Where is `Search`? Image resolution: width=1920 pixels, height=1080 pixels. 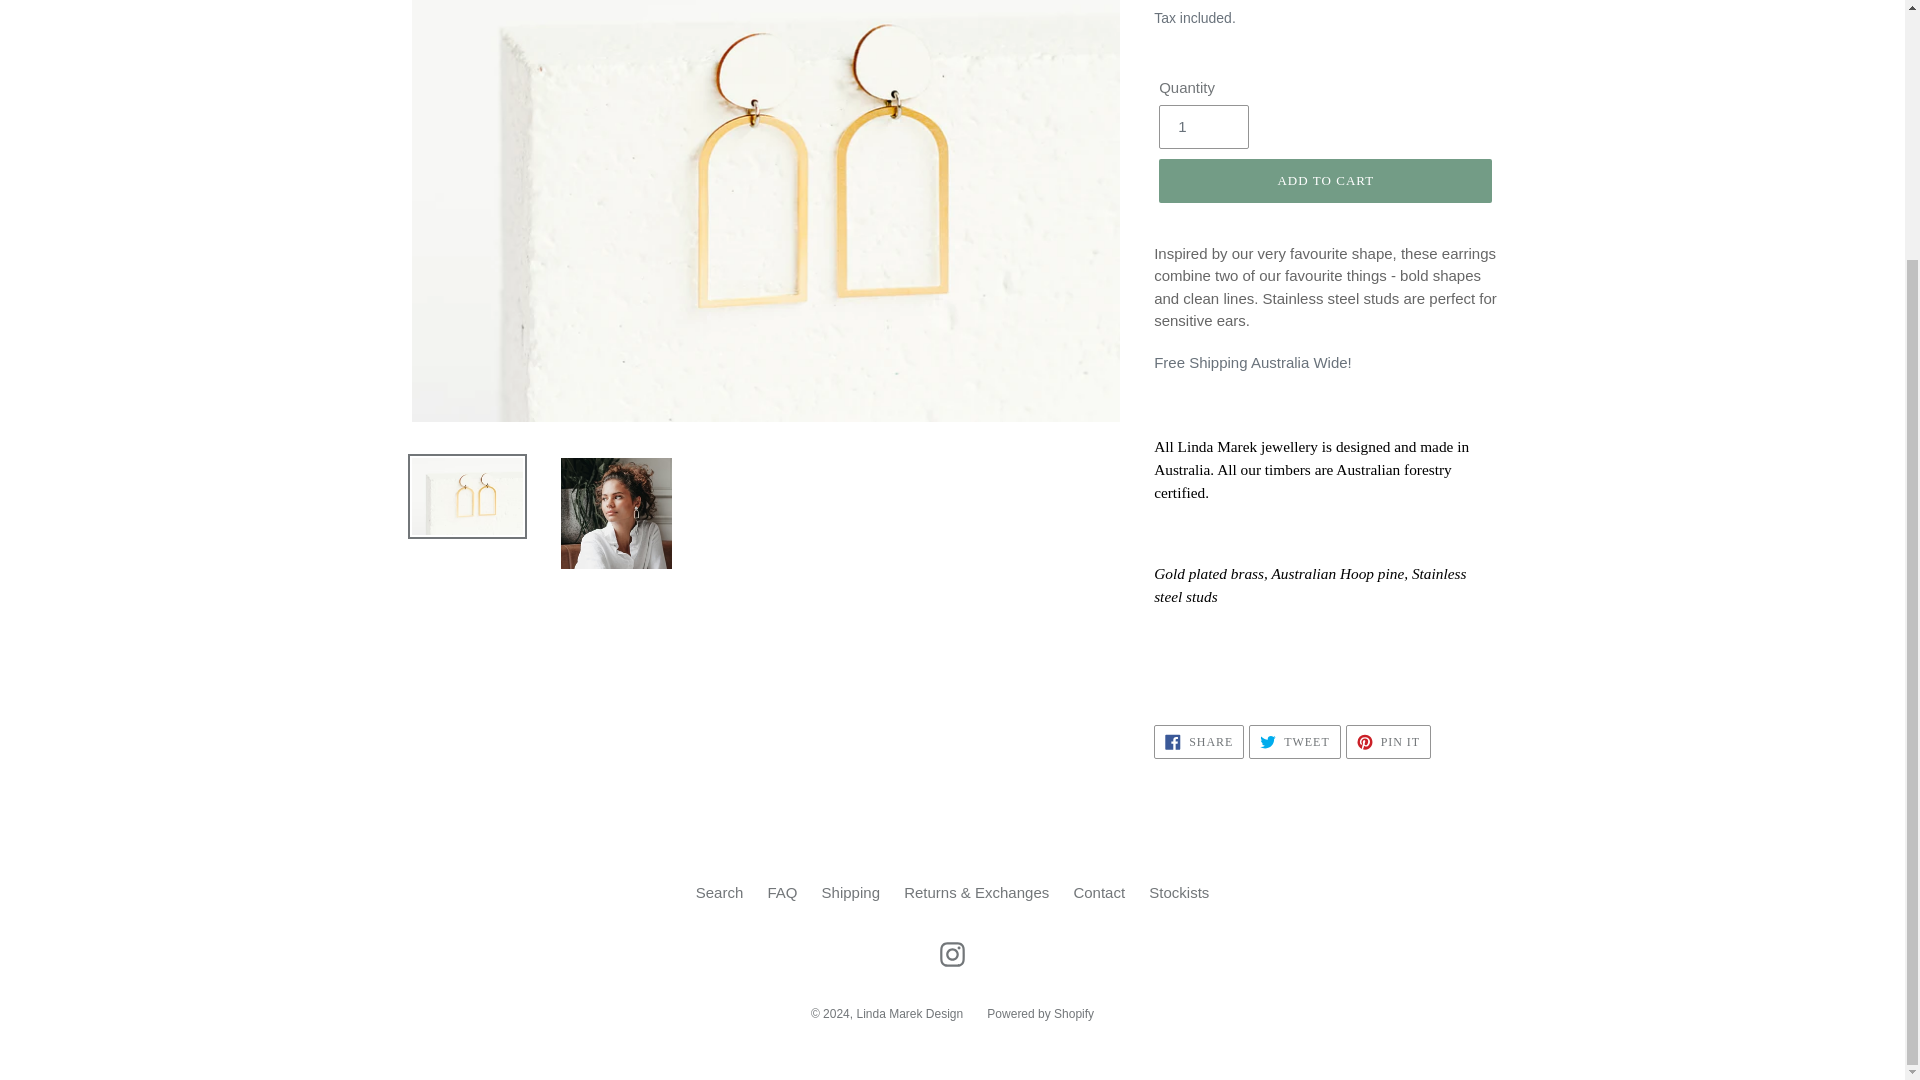 Search is located at coordinates (910, 1013).